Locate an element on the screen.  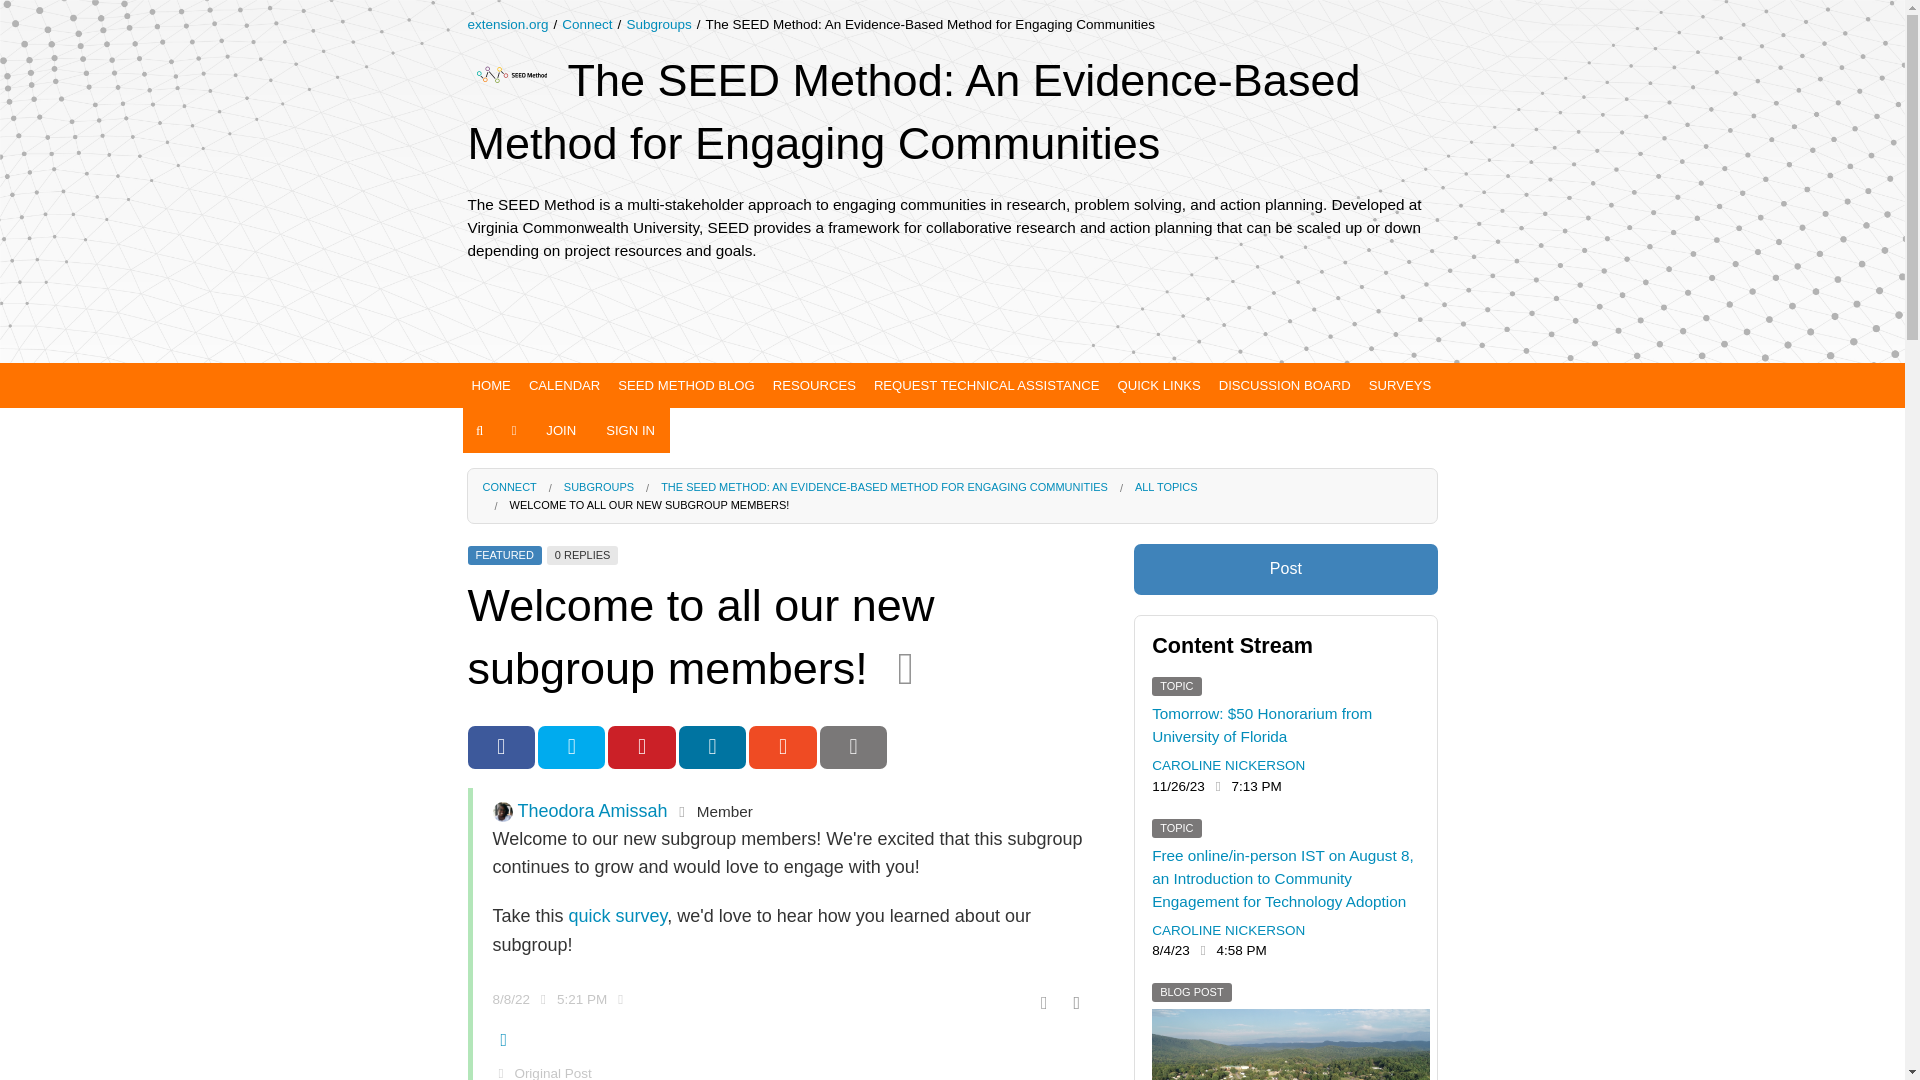
SEED METHOD BLOG is located at coordinates (685, 385).